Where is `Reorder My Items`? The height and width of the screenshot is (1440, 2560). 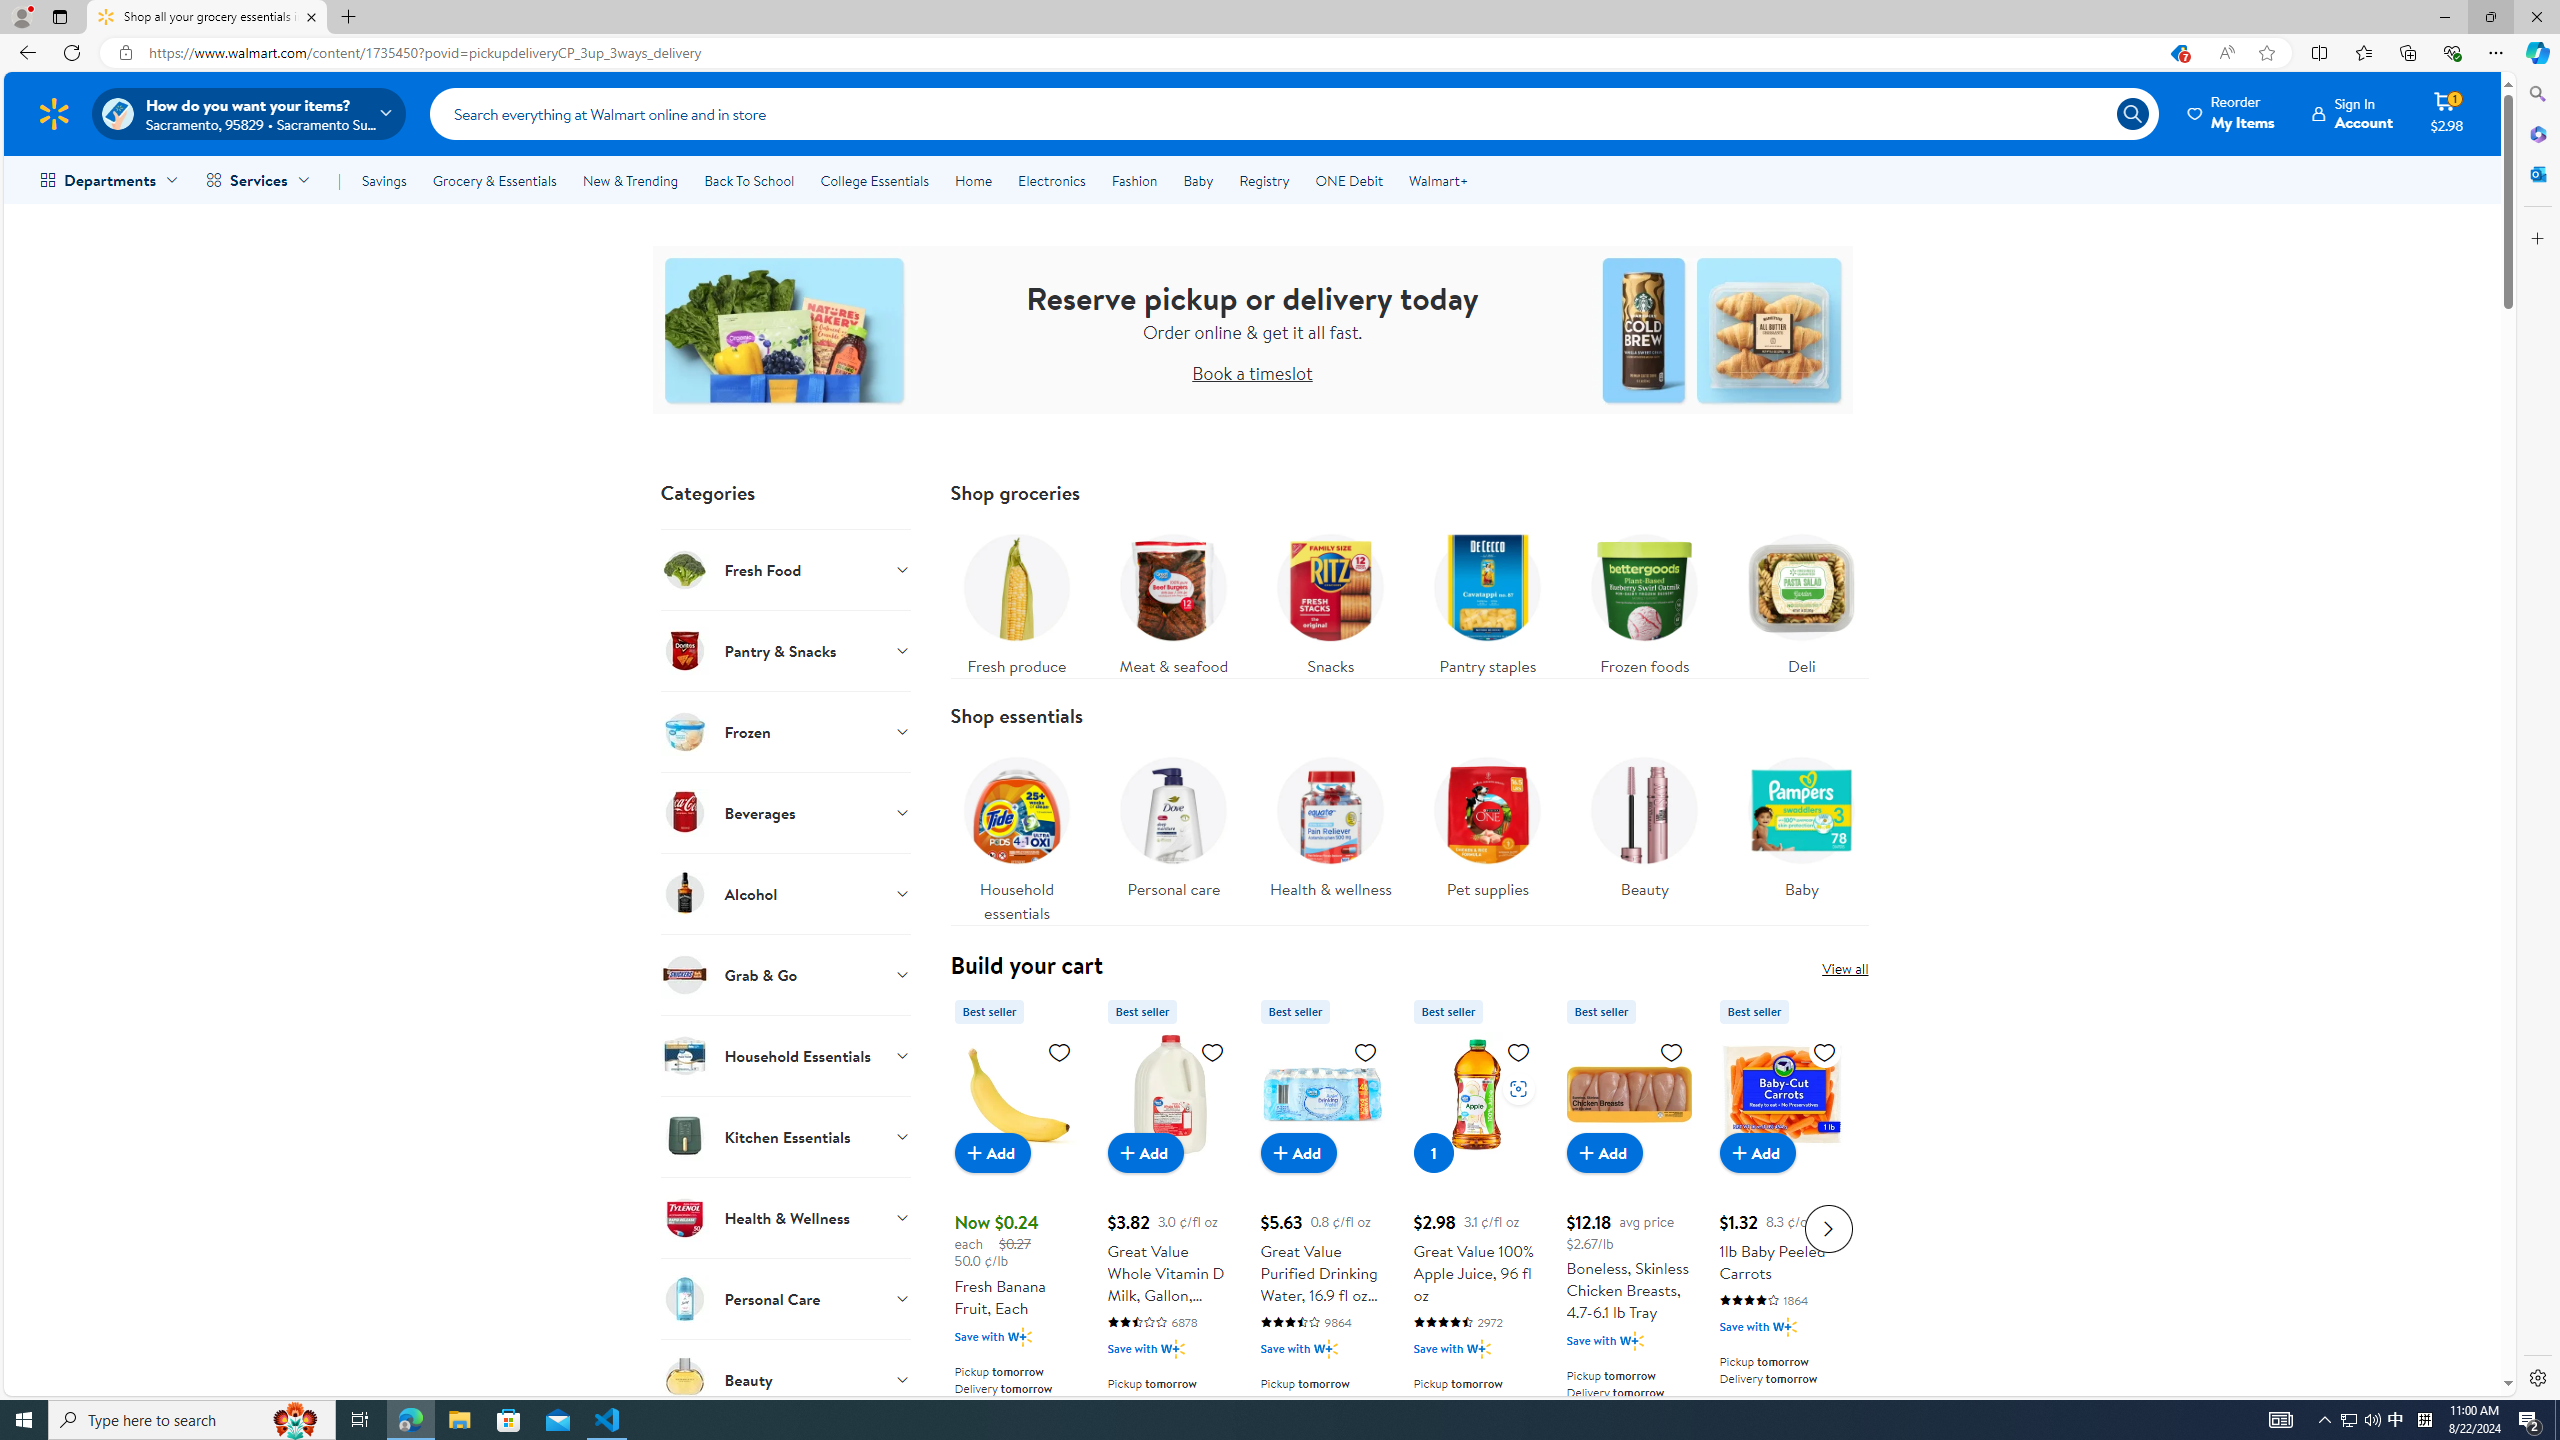
Reorder My Items is located at coordinates (2232, 113).